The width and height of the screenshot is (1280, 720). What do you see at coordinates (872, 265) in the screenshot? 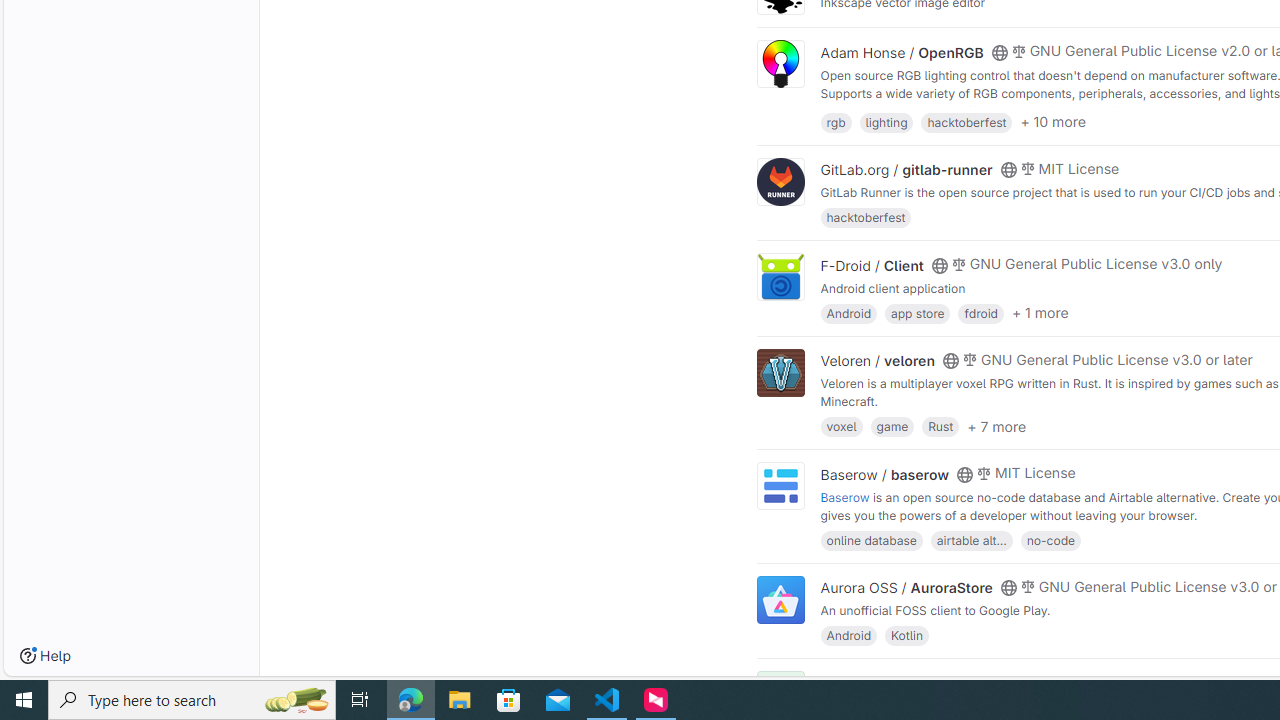
I see `F-Droid / Client` at bounding box center [872, 265].